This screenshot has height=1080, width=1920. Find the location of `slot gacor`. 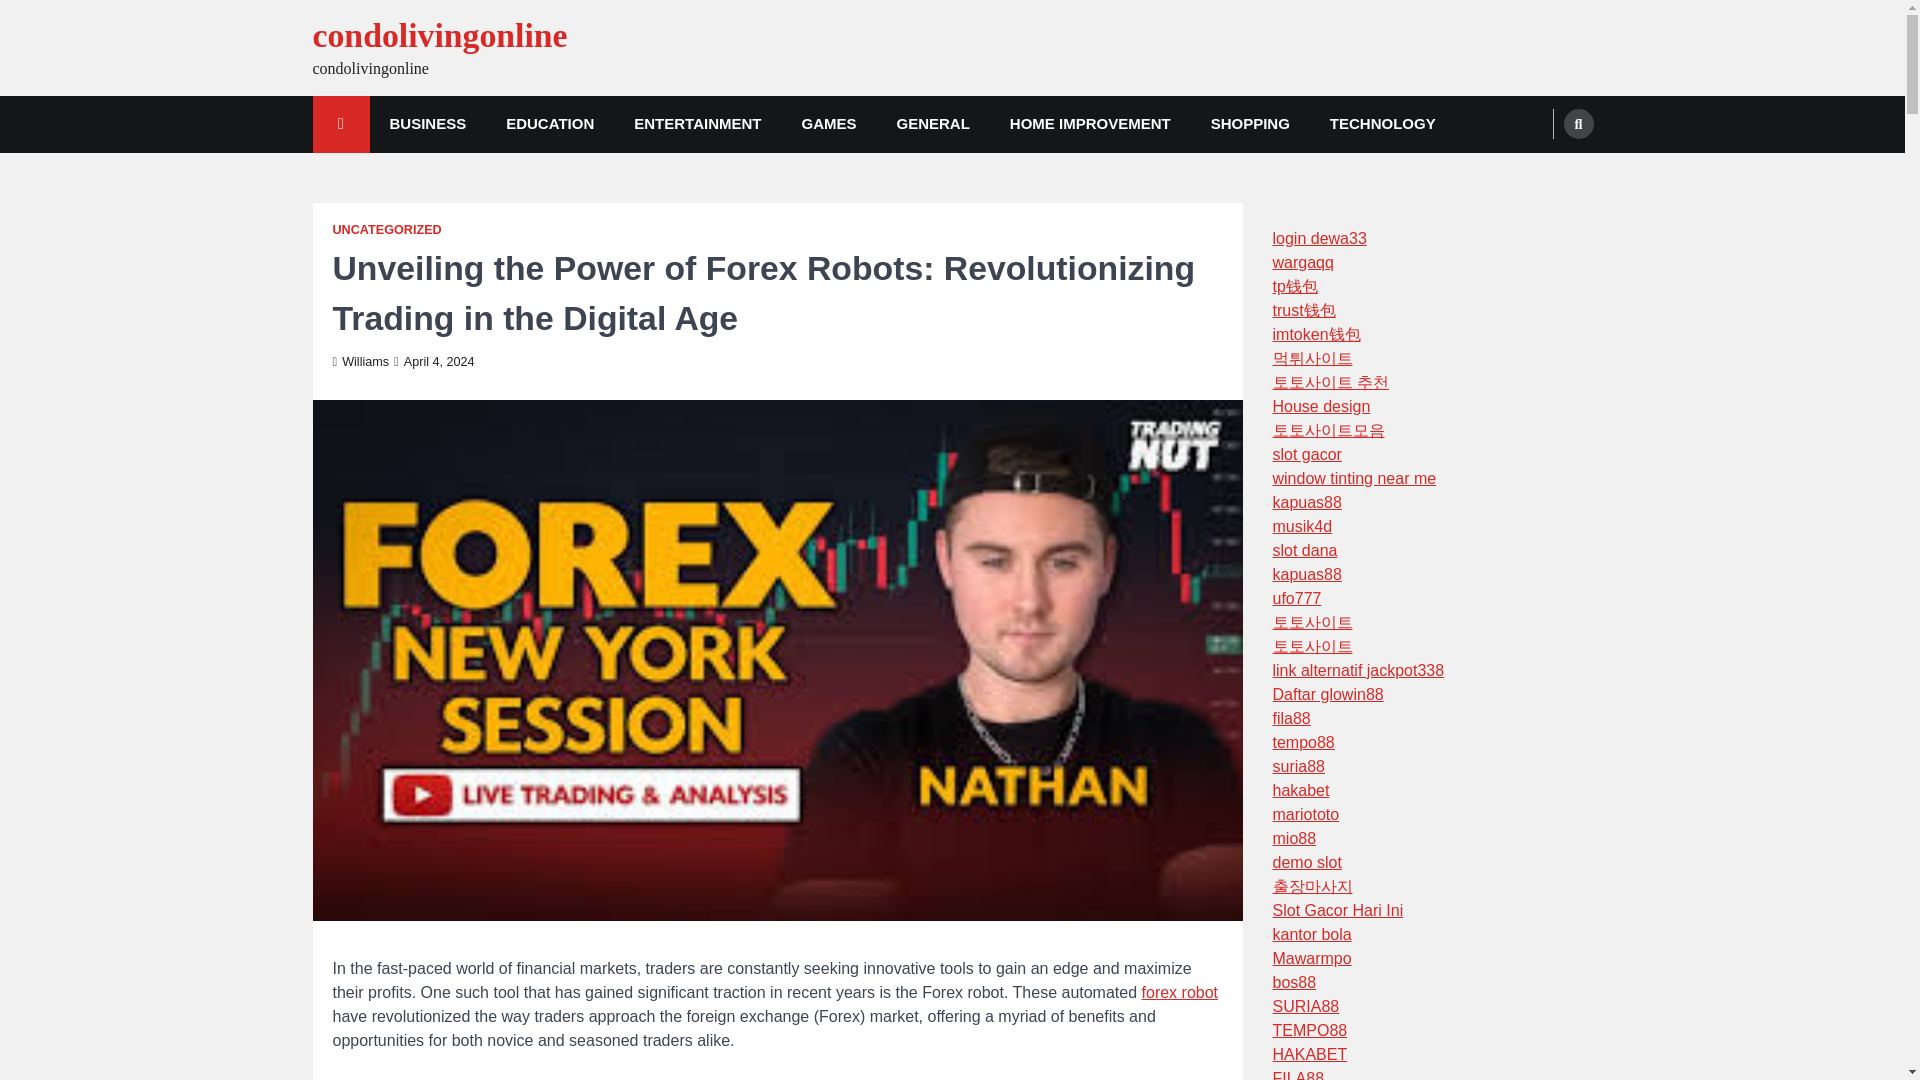

slot gacor is located at coordinates (1306, 454).